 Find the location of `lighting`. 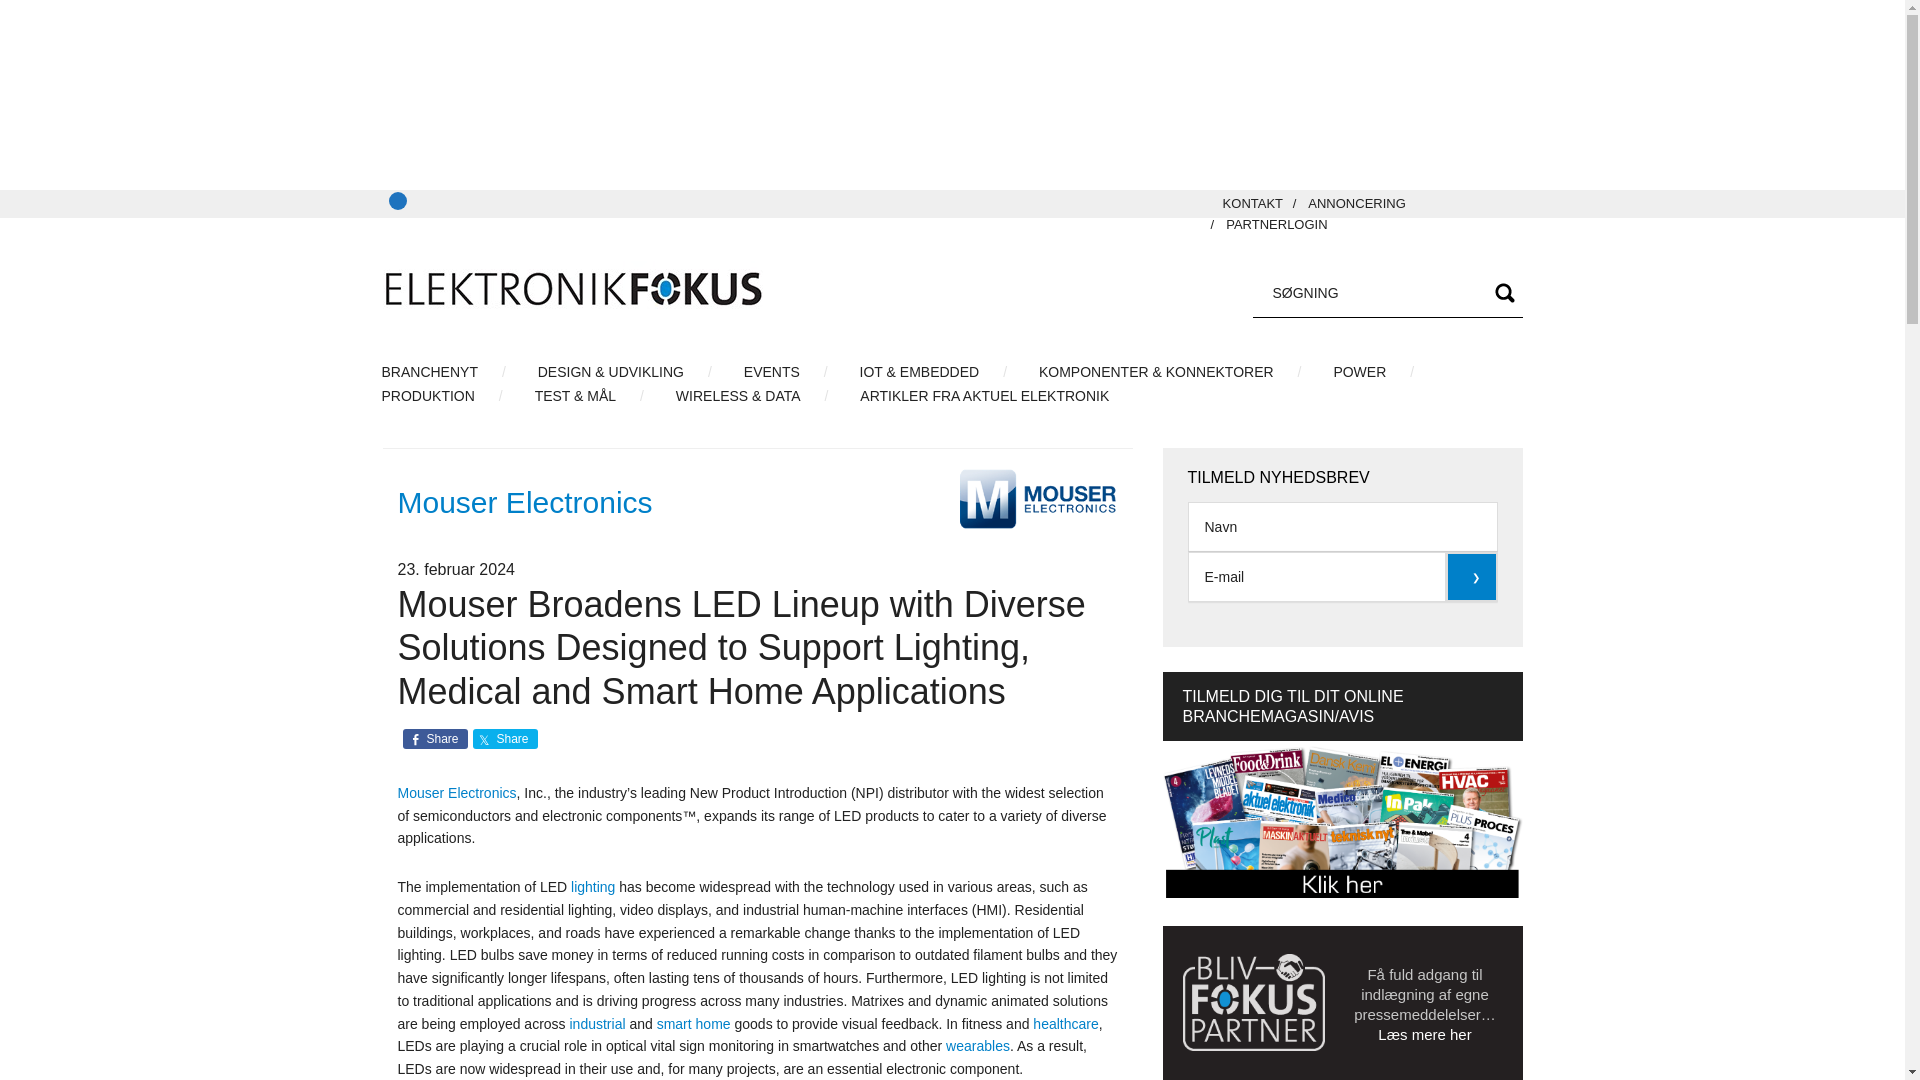

lighting is located at coordinates (592, 887).